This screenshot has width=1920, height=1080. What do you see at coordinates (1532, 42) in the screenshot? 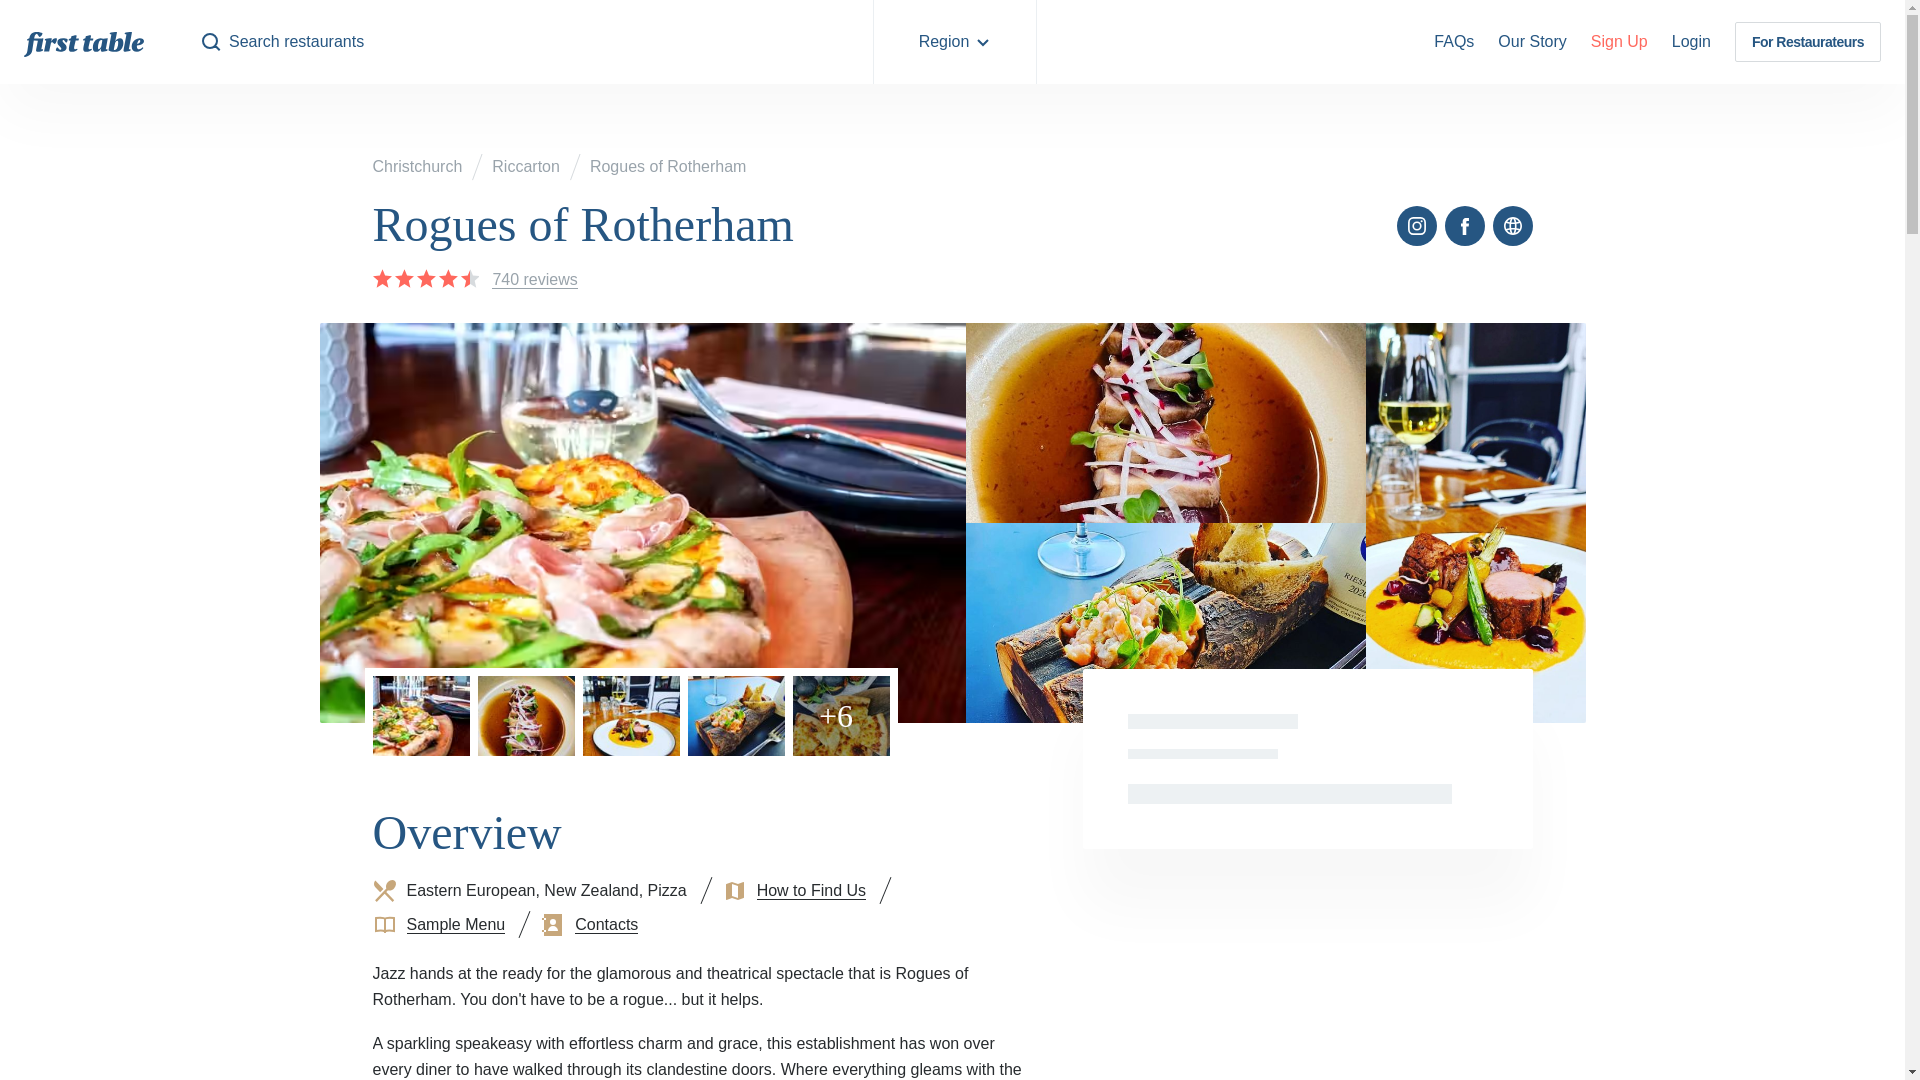
I see `Our Story` at bounding box center [1532, 42].